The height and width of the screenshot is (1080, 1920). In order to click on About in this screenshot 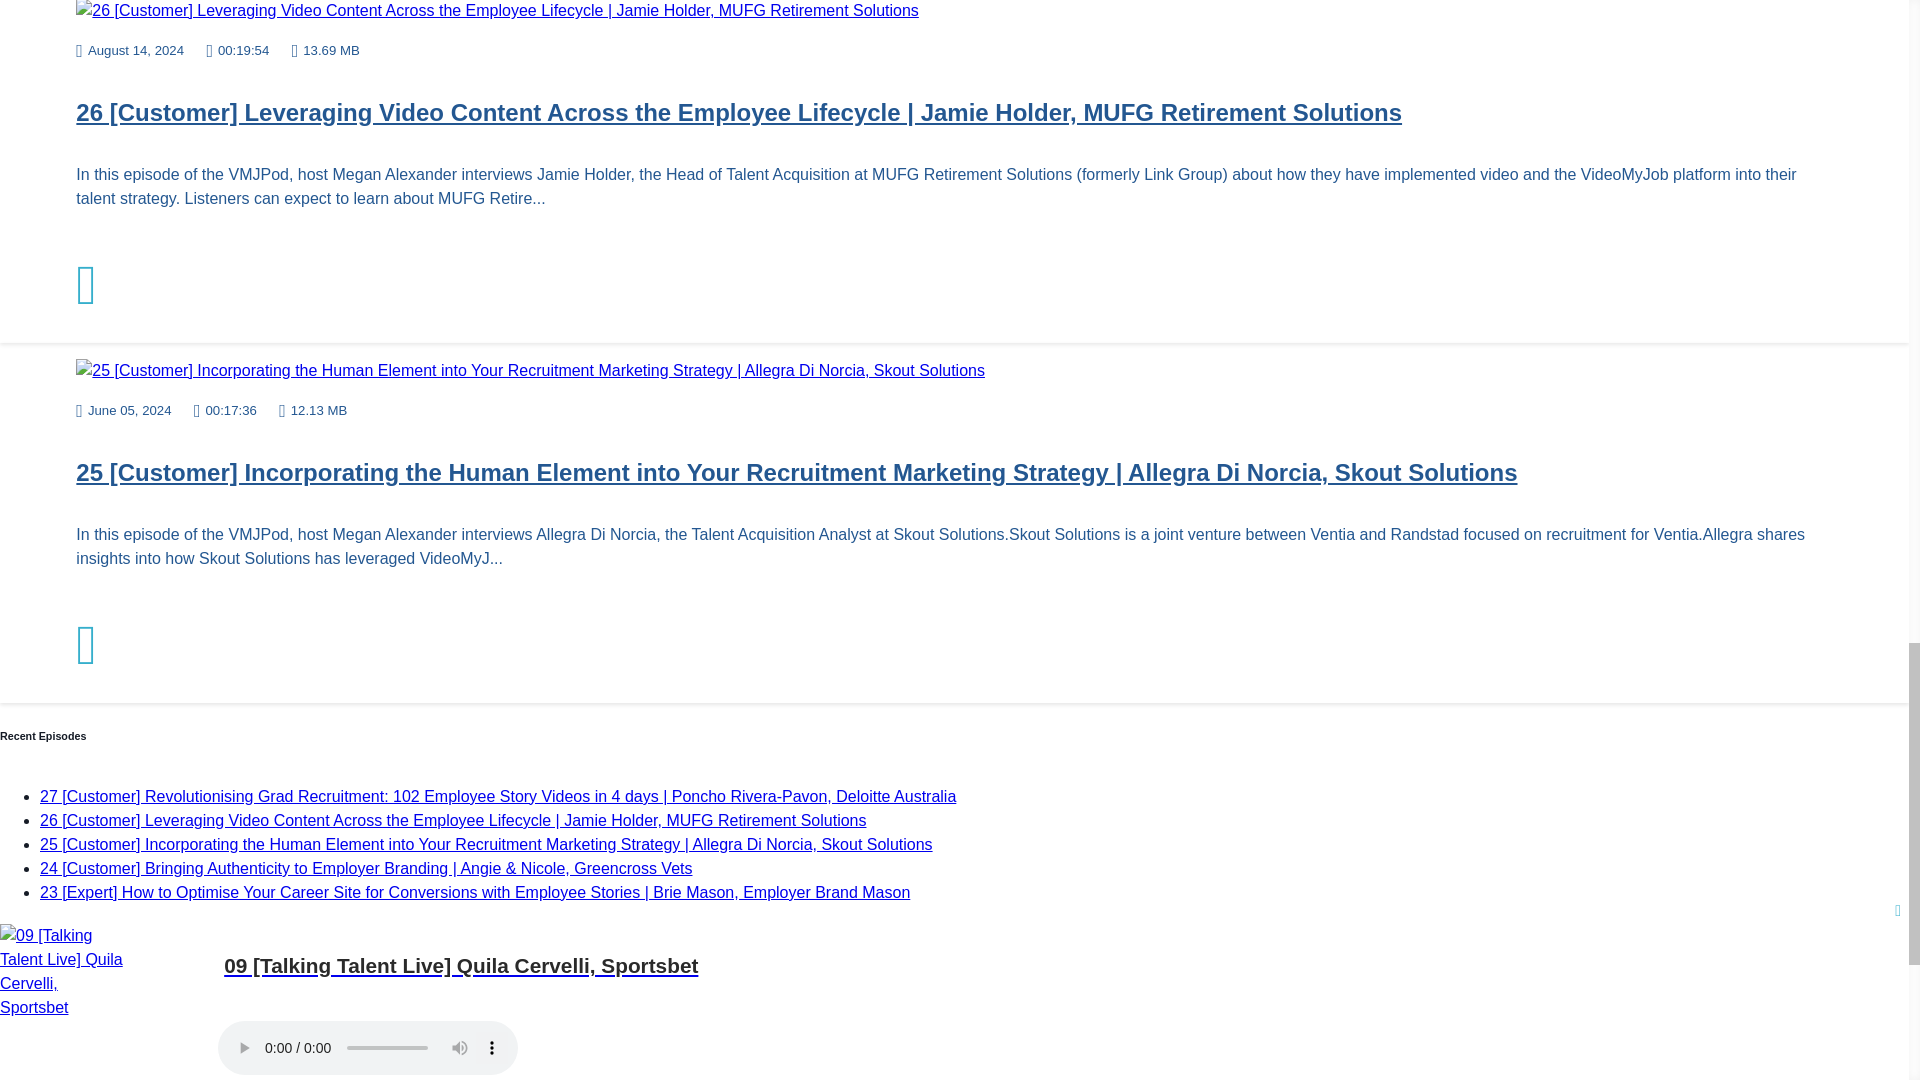, I will do `click(61, 1046)`.